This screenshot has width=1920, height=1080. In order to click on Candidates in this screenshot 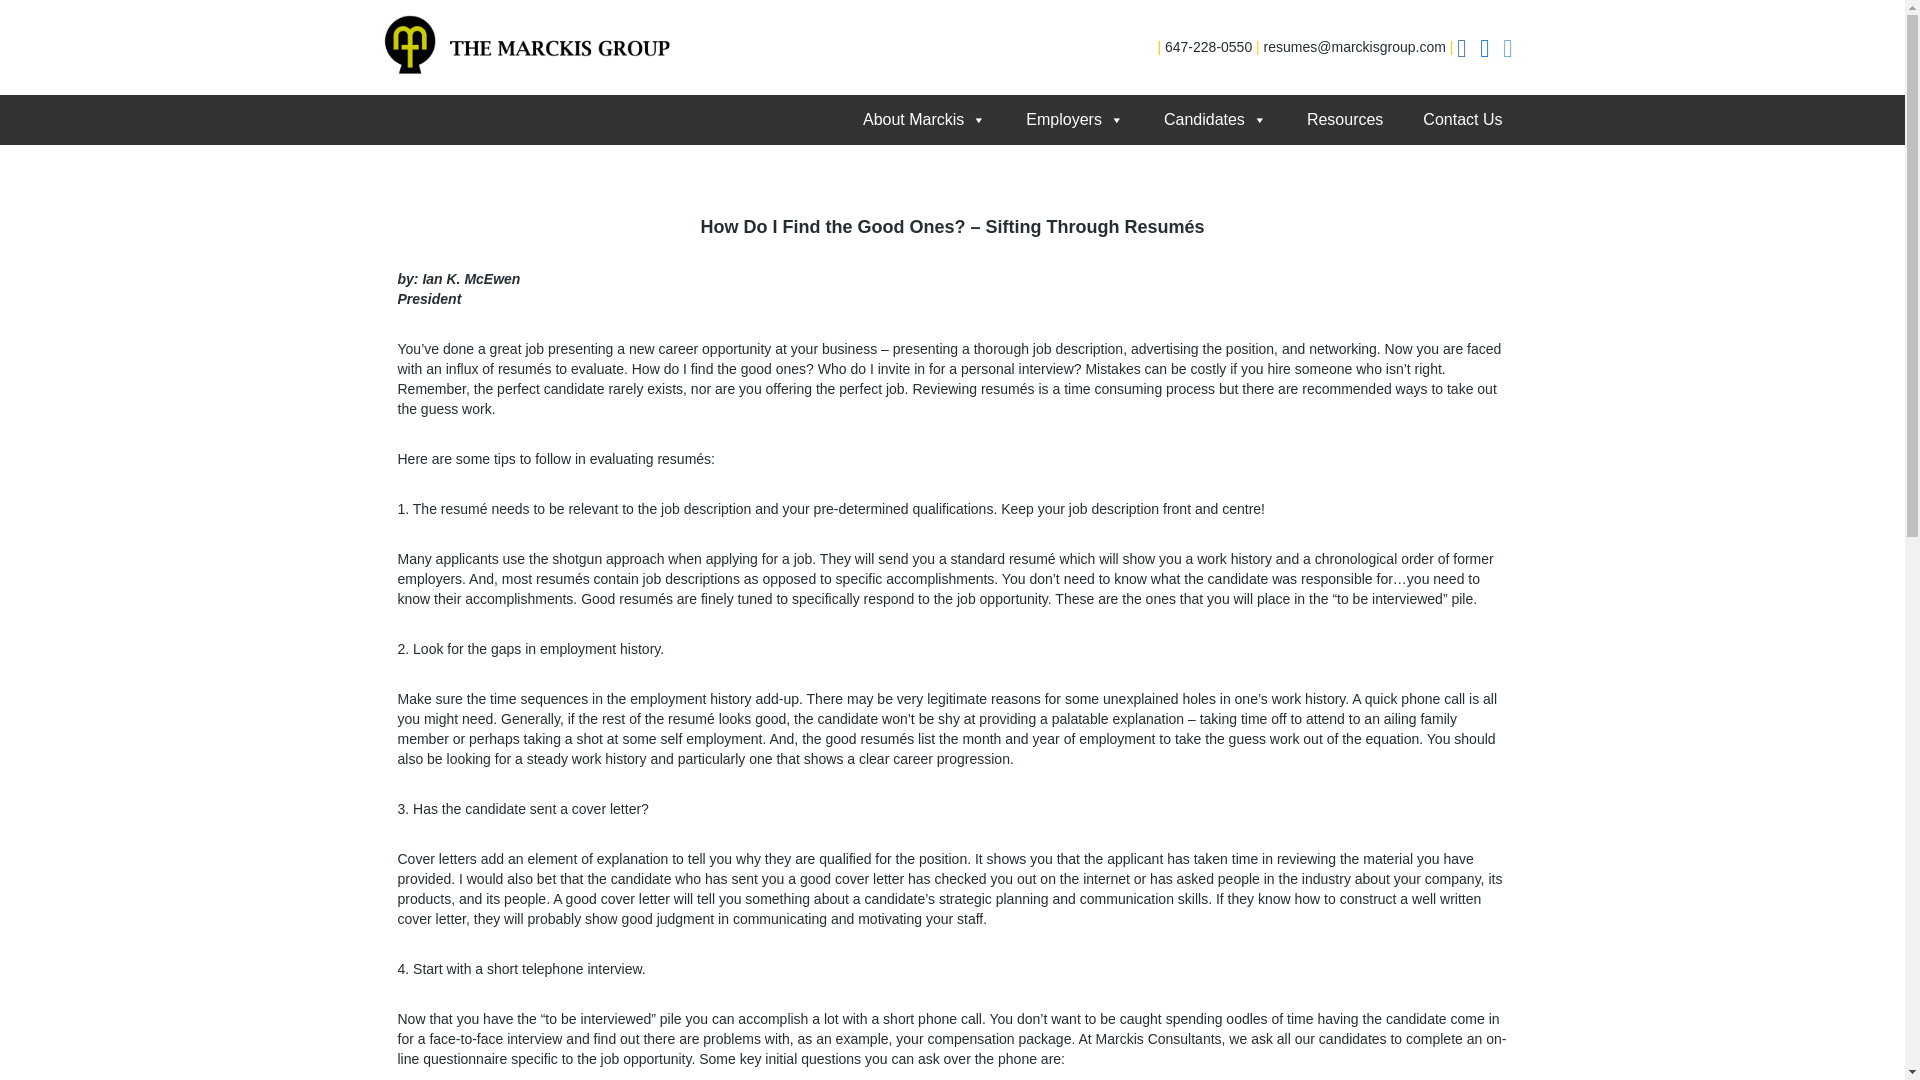, I will do `click(1215, 120)`.